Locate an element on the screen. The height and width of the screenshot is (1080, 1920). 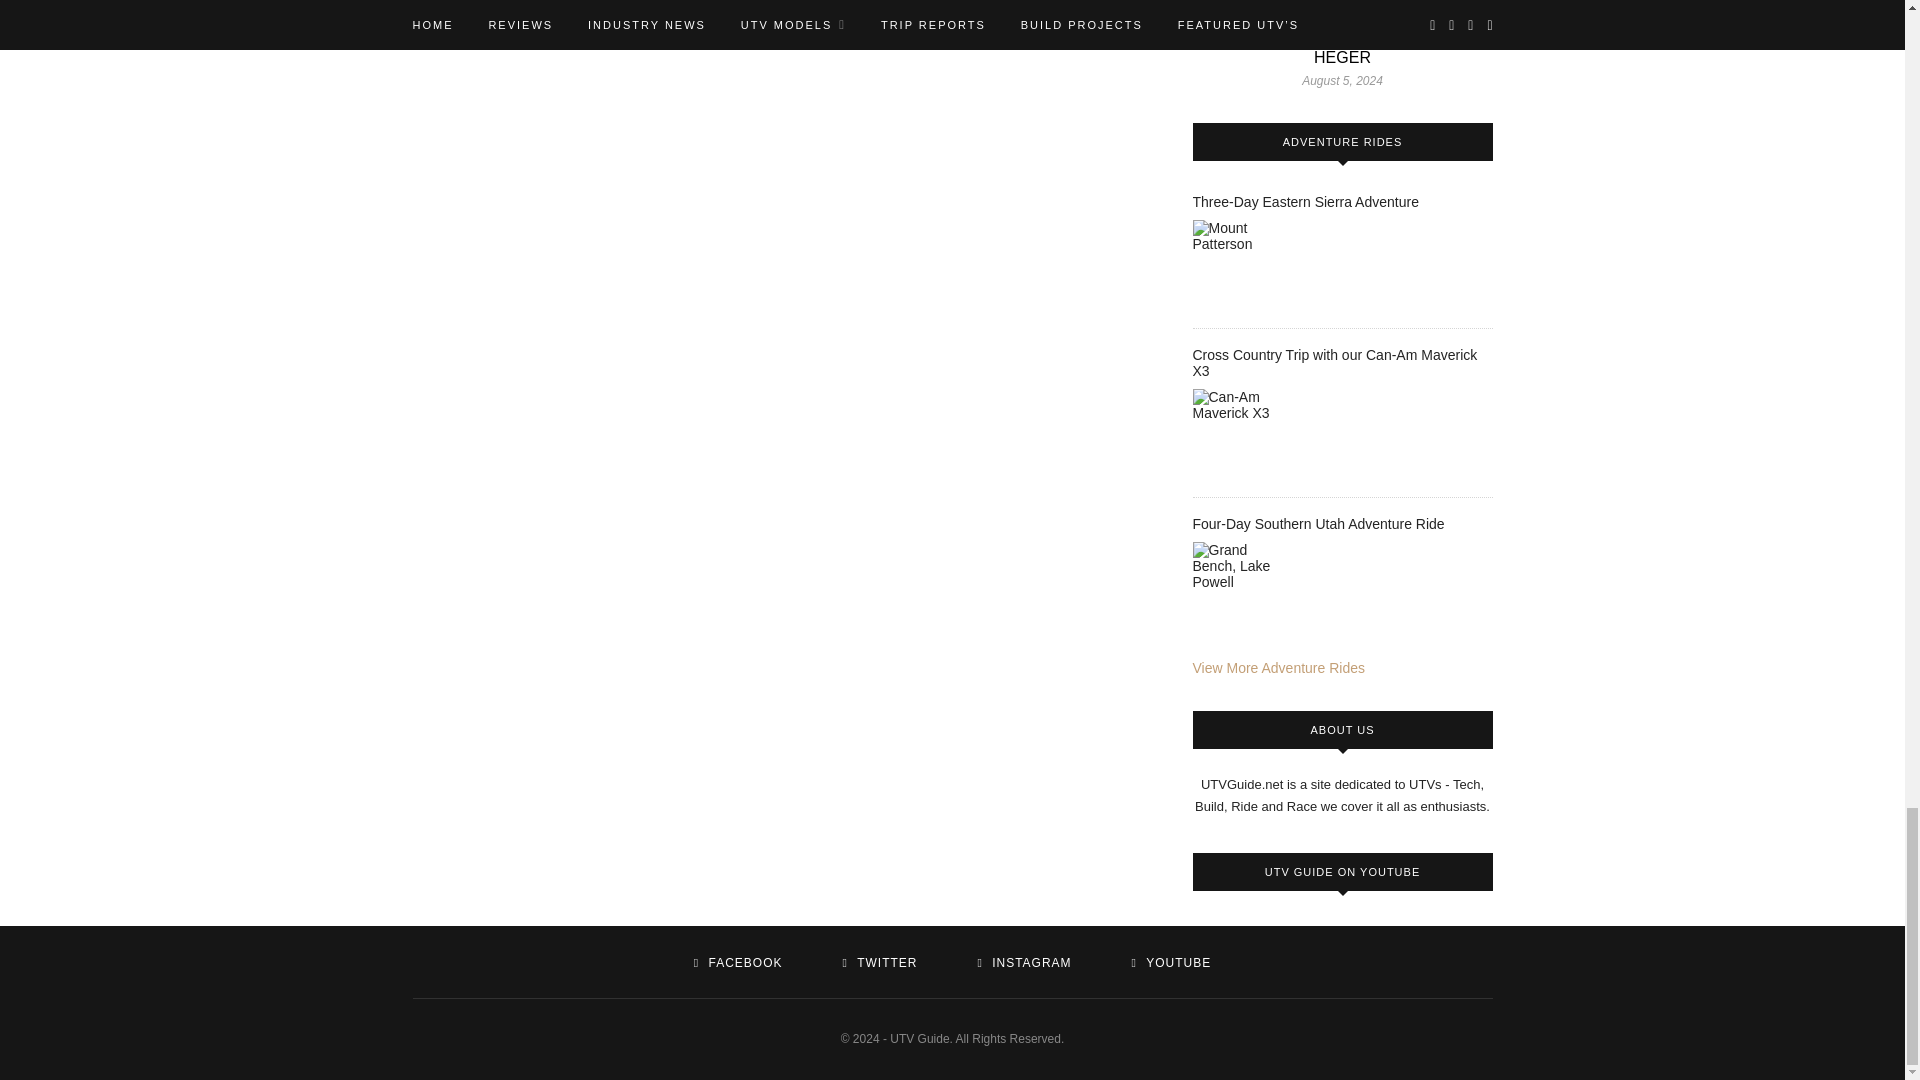
Cross Country Trip with our Can-Am Maverick X3 is located at coordinates (1242, 438).